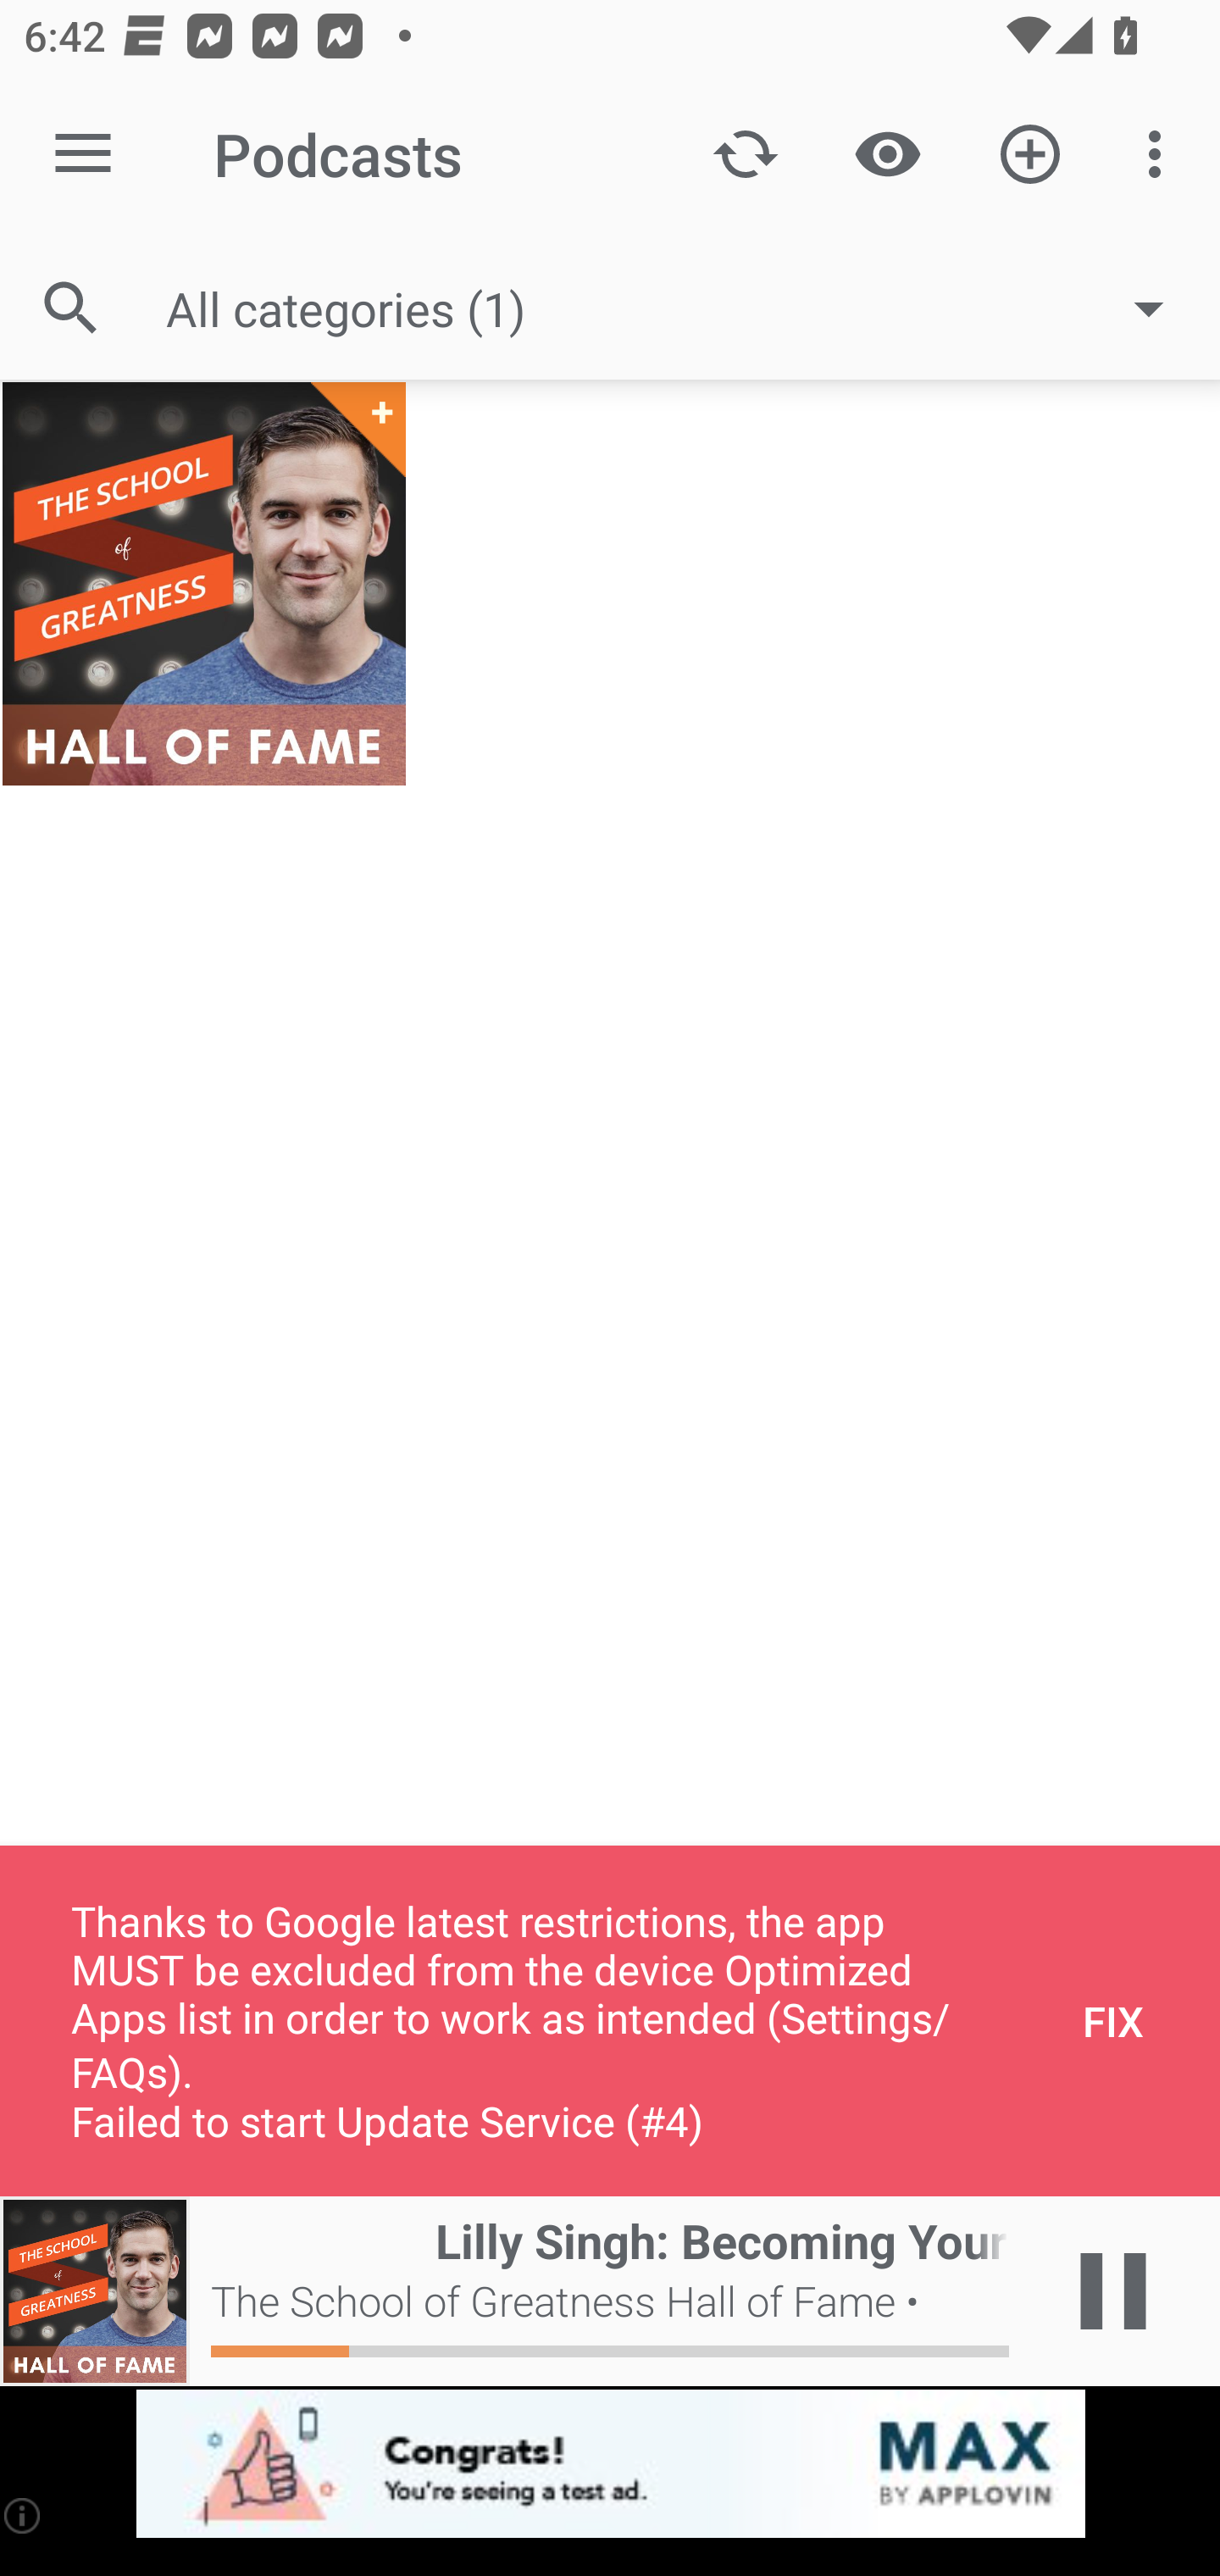  What do you see at coordinates (1030, 154) in the screenshot?
I see `Add new Podcast` at bounding box center [1030, 154].